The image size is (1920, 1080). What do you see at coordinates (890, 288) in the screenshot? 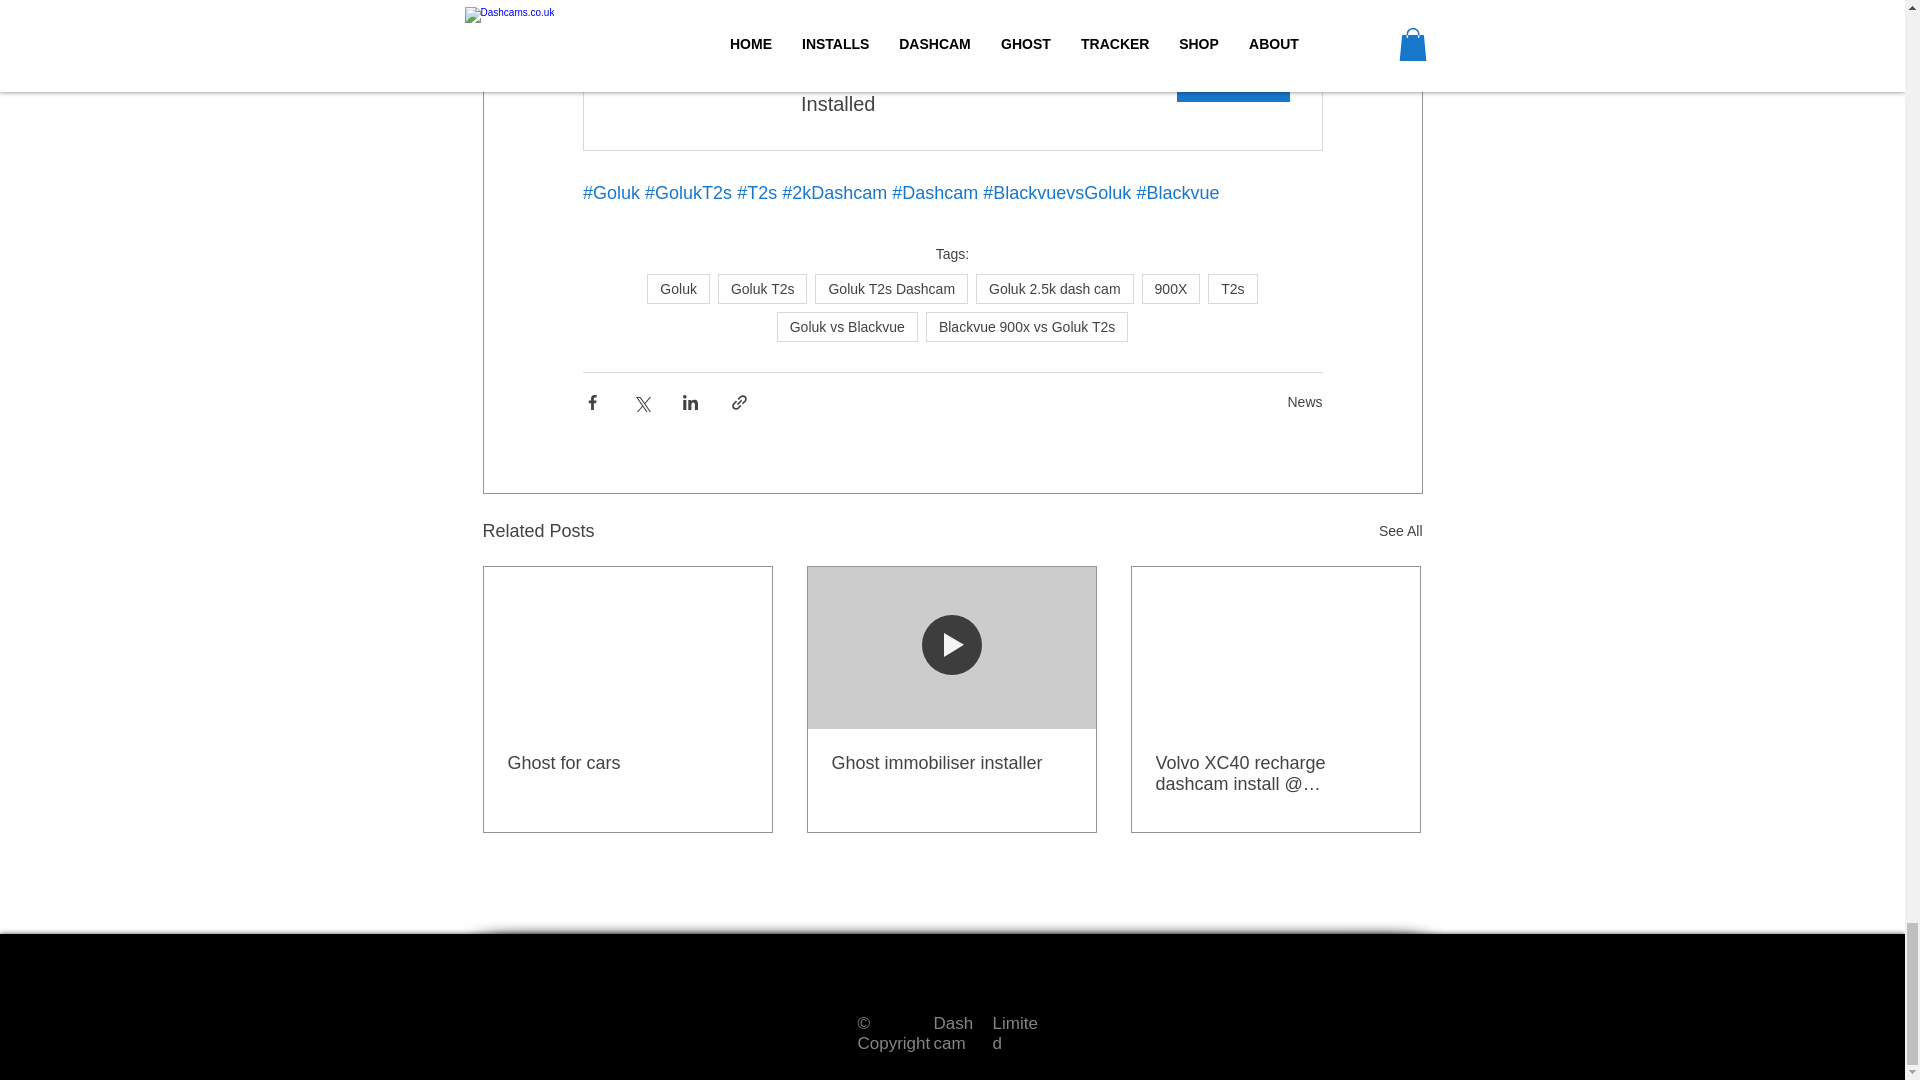
I see `Goluk T2s` at bounding box center [890, 288].